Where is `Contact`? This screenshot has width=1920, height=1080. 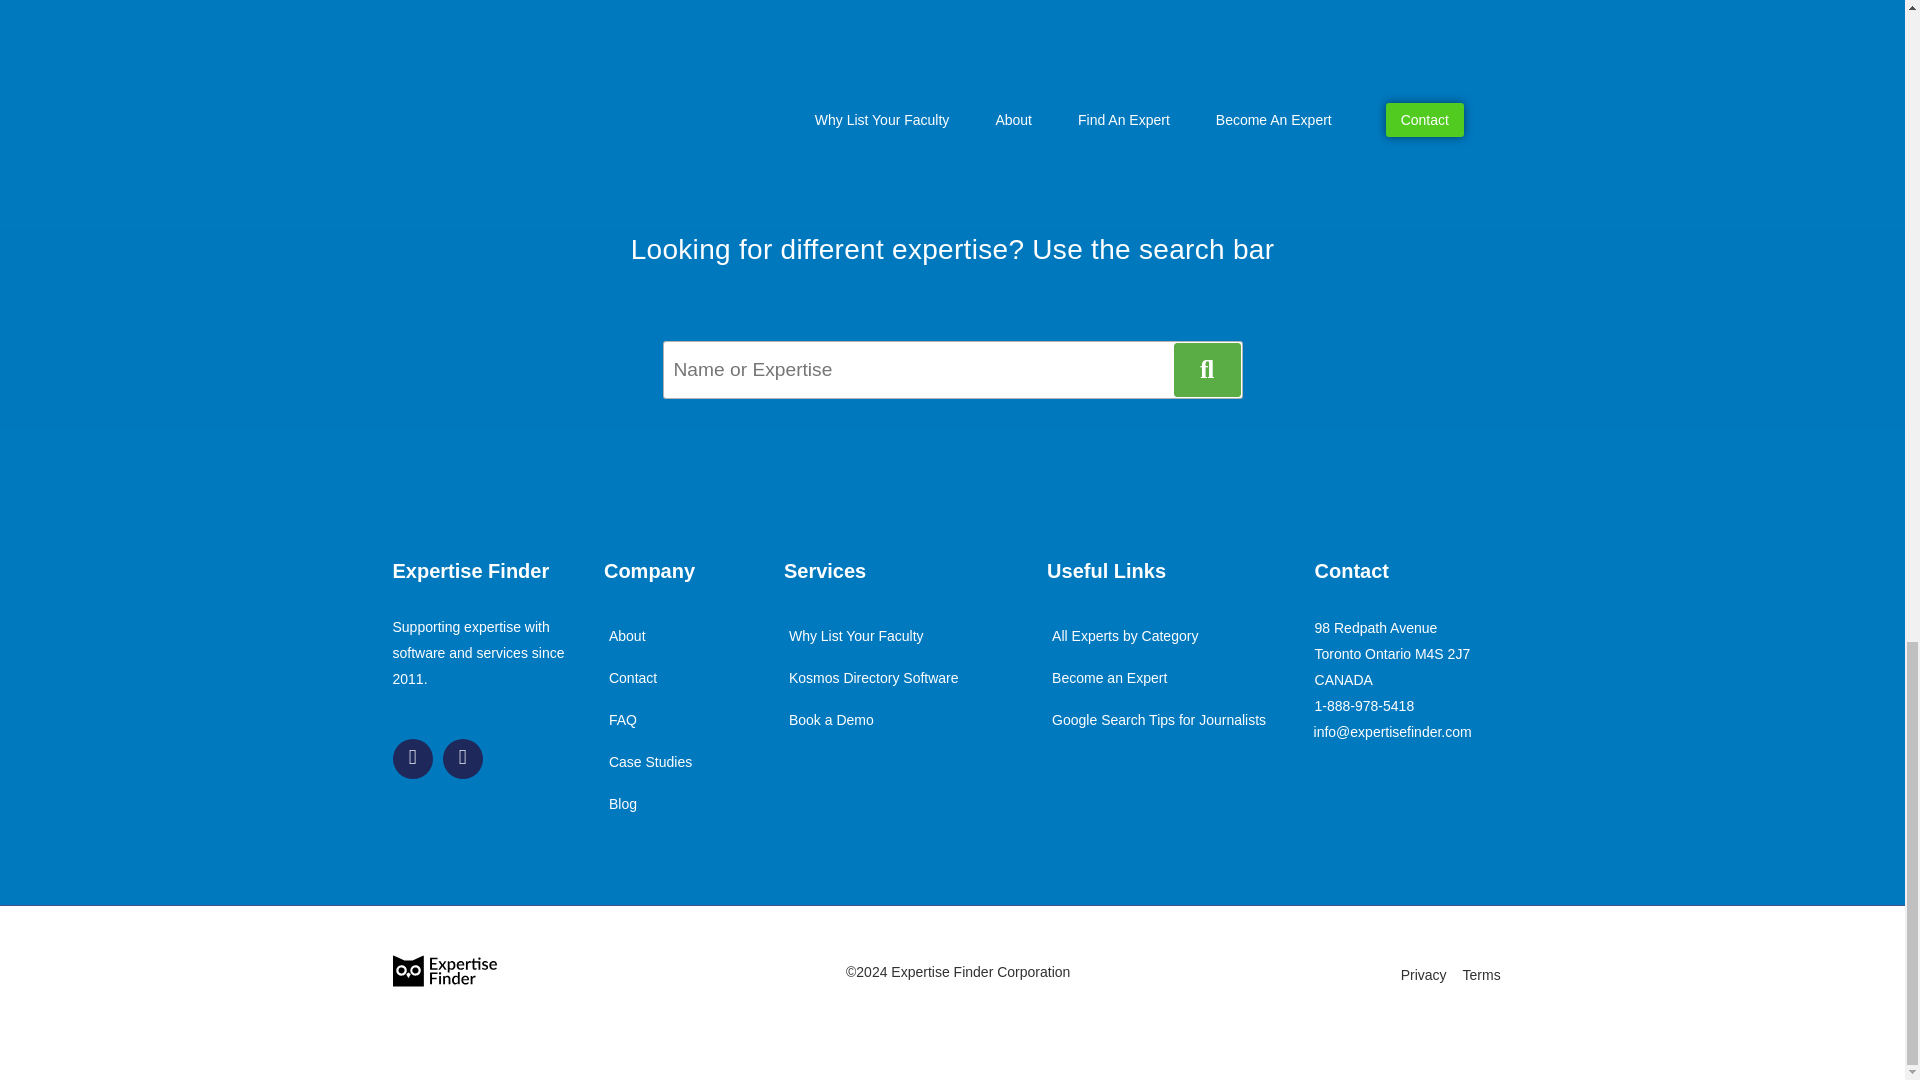 Contact is located at coordinates (632, 677).